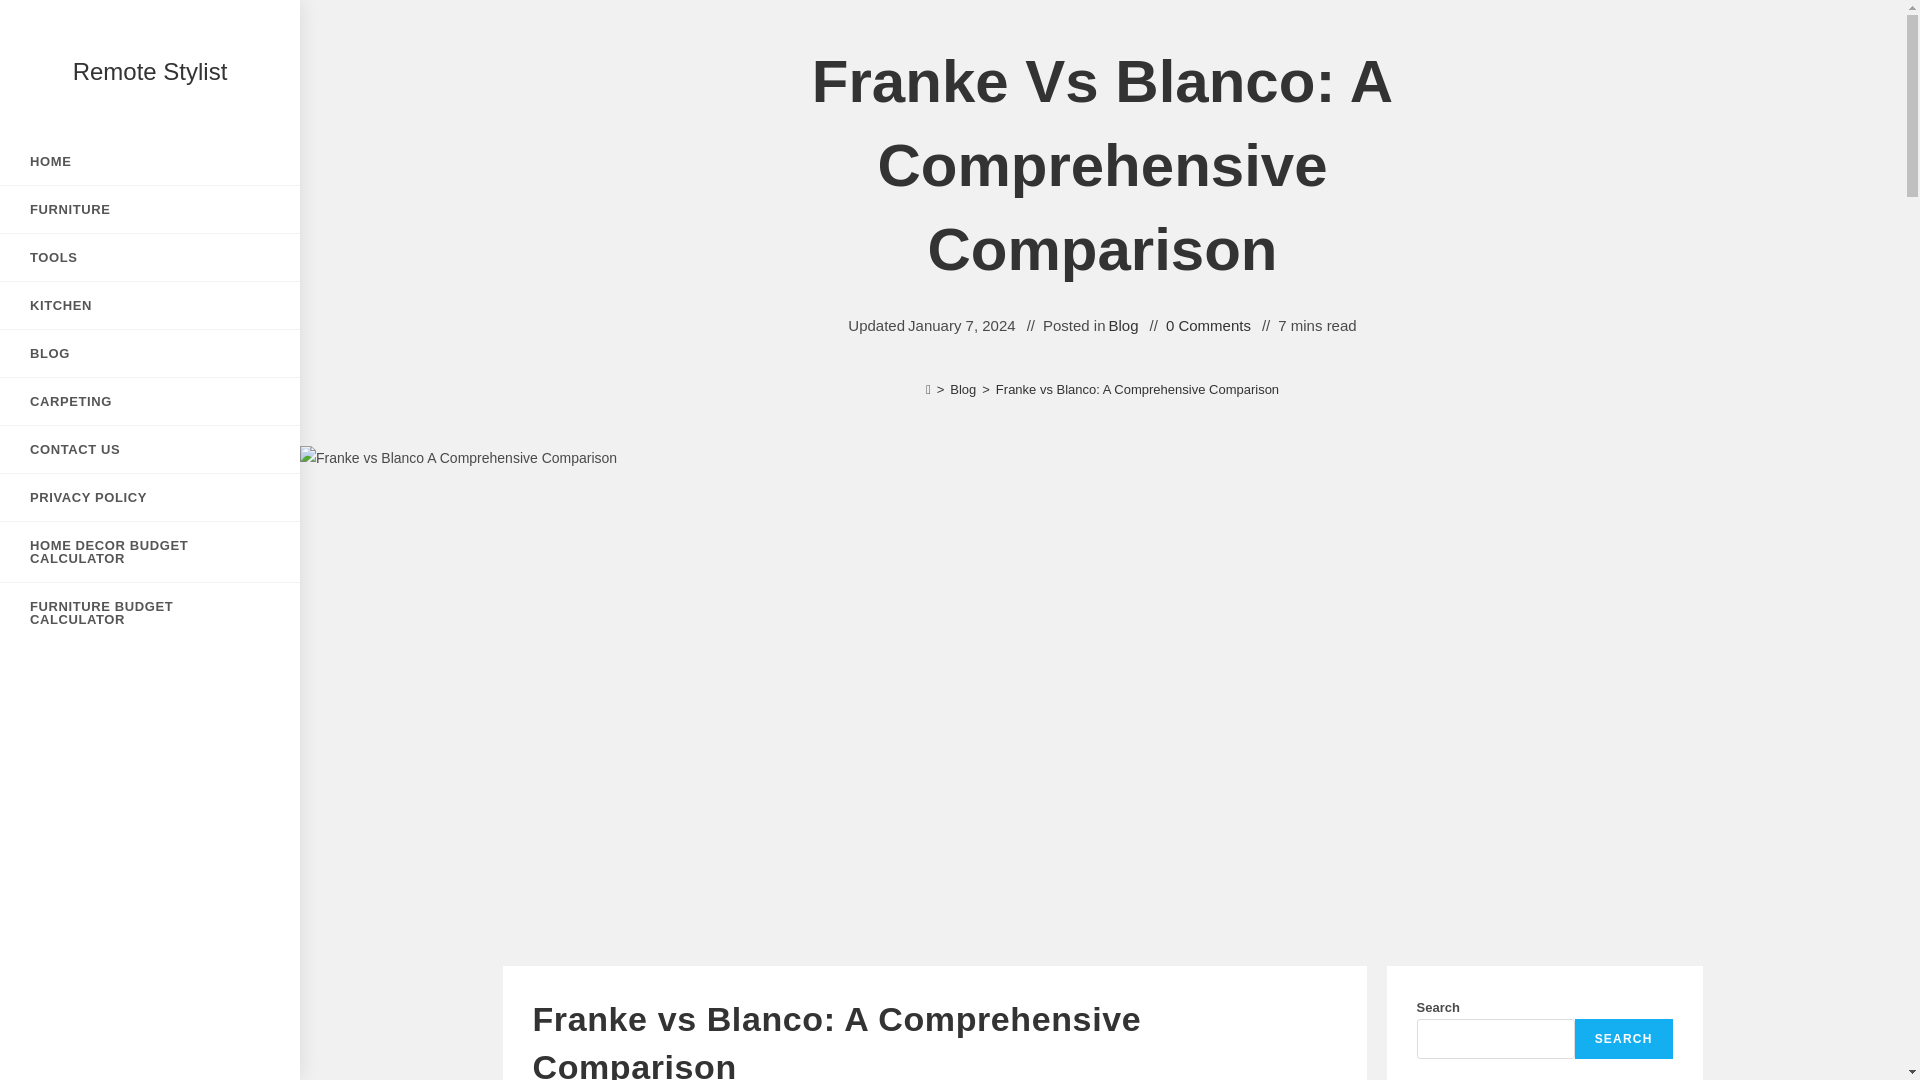 This screenshot has width=1920, height=1080. Describe the element at coordinates (150, 402) in the screenshot. I see `CARPETING` at that location.